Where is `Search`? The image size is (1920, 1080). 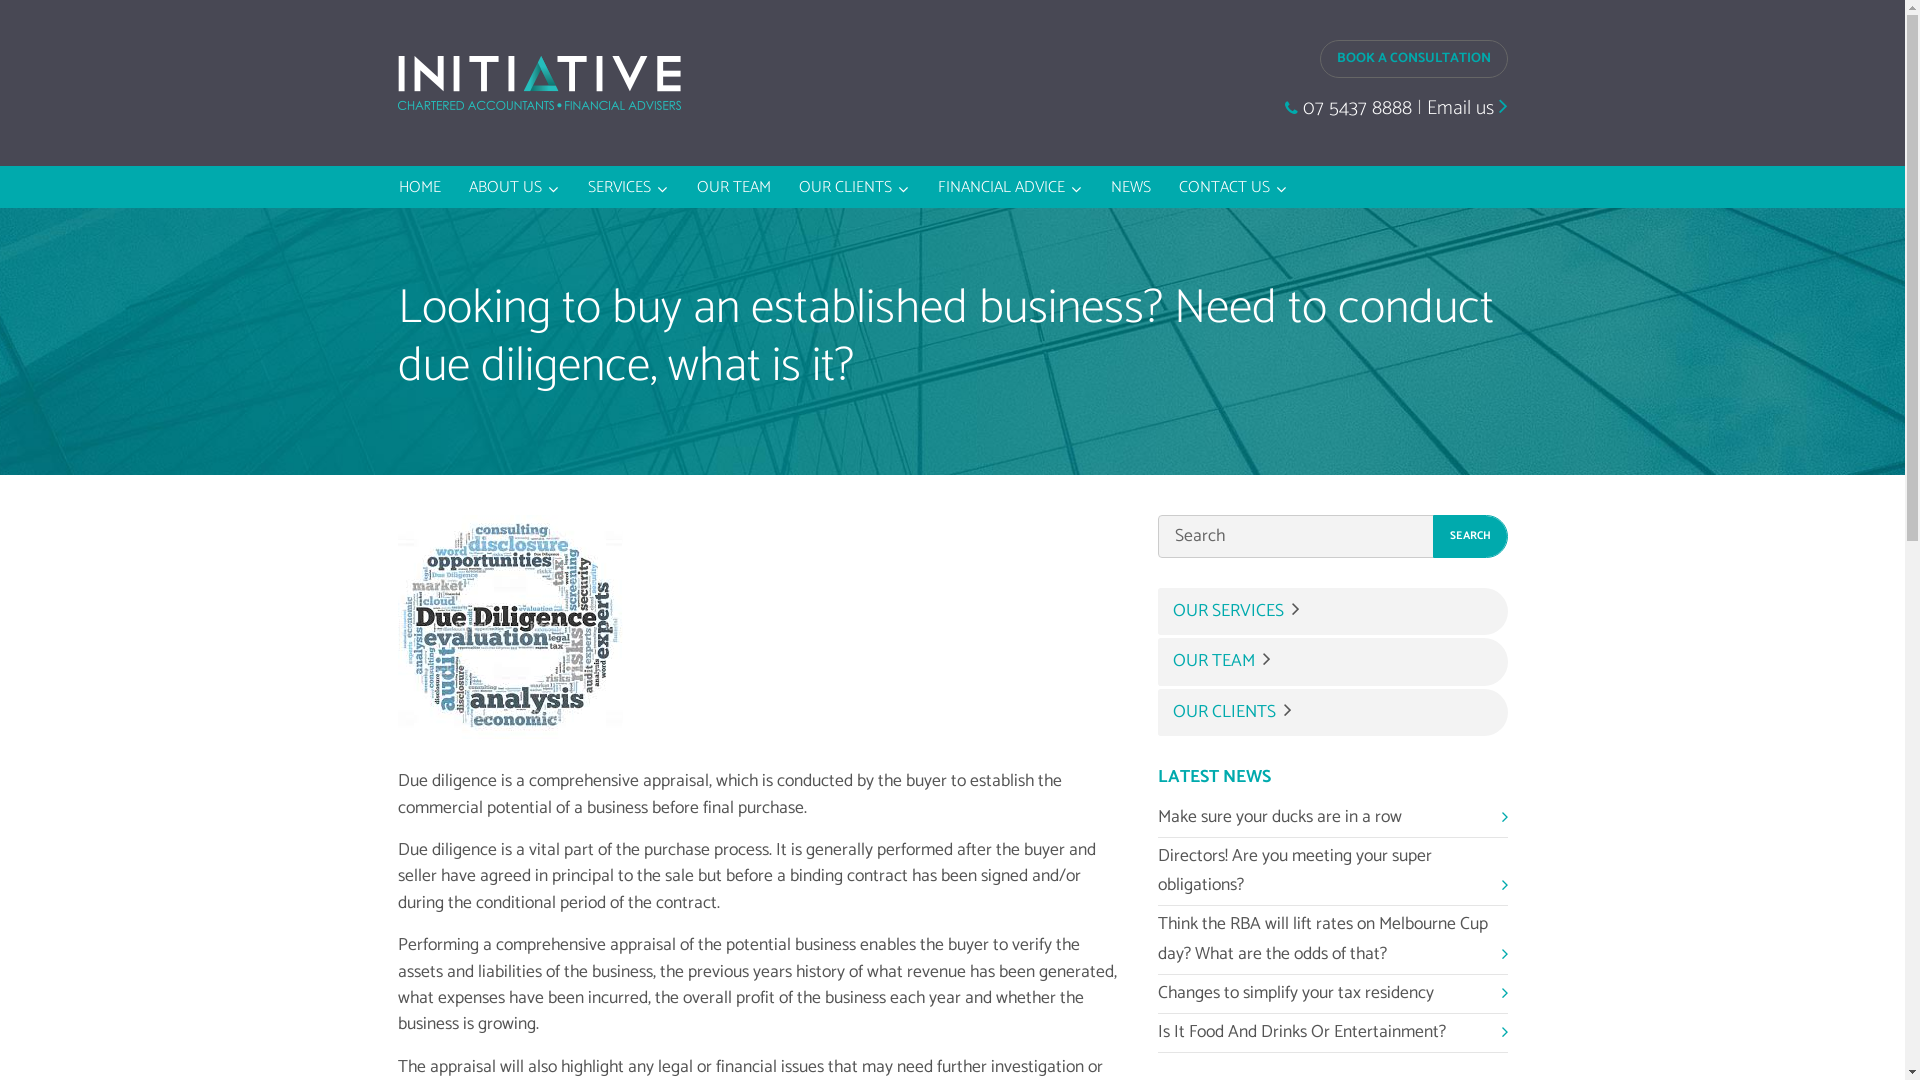
Search is located at coordinates (1470, 536).